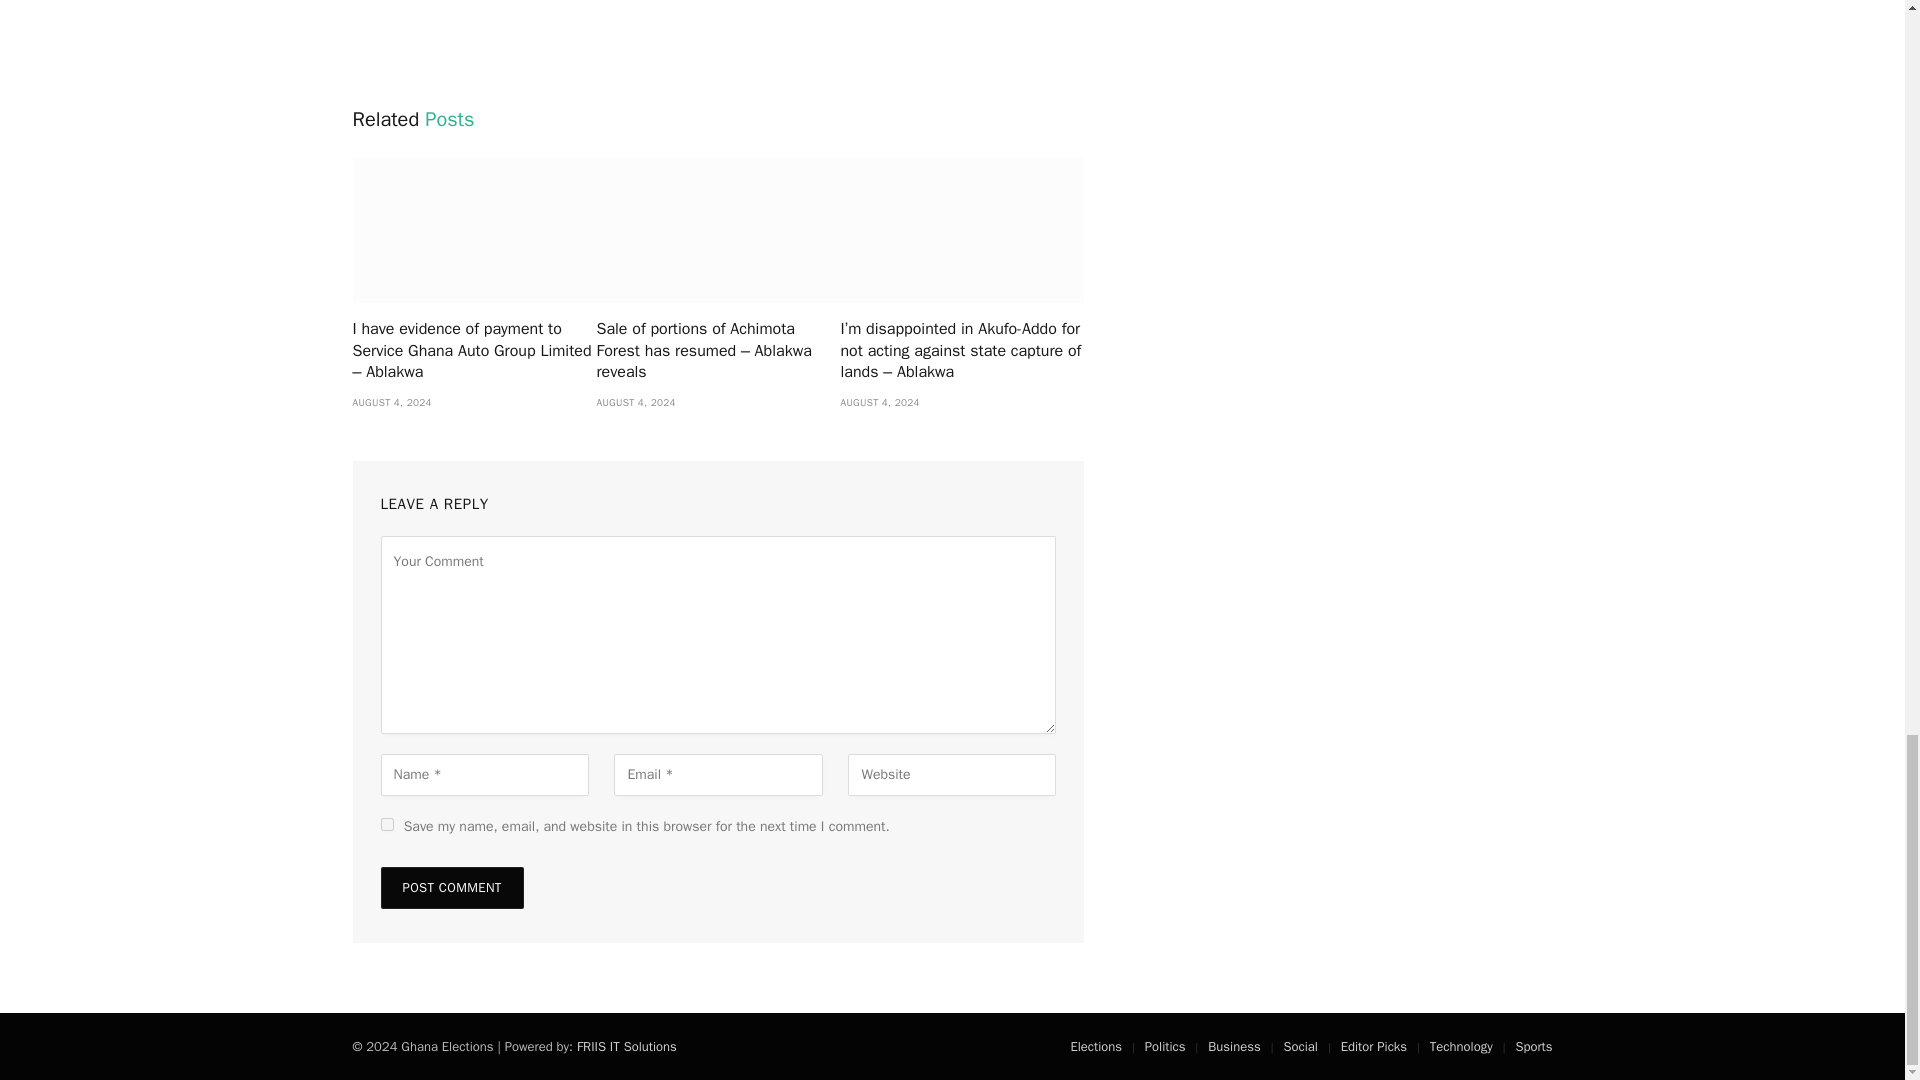 This screenshot has width=1920, height=1080. Describe the element at coordinates (451, 888) in the screenshot. I see `Post Comment` at that location.